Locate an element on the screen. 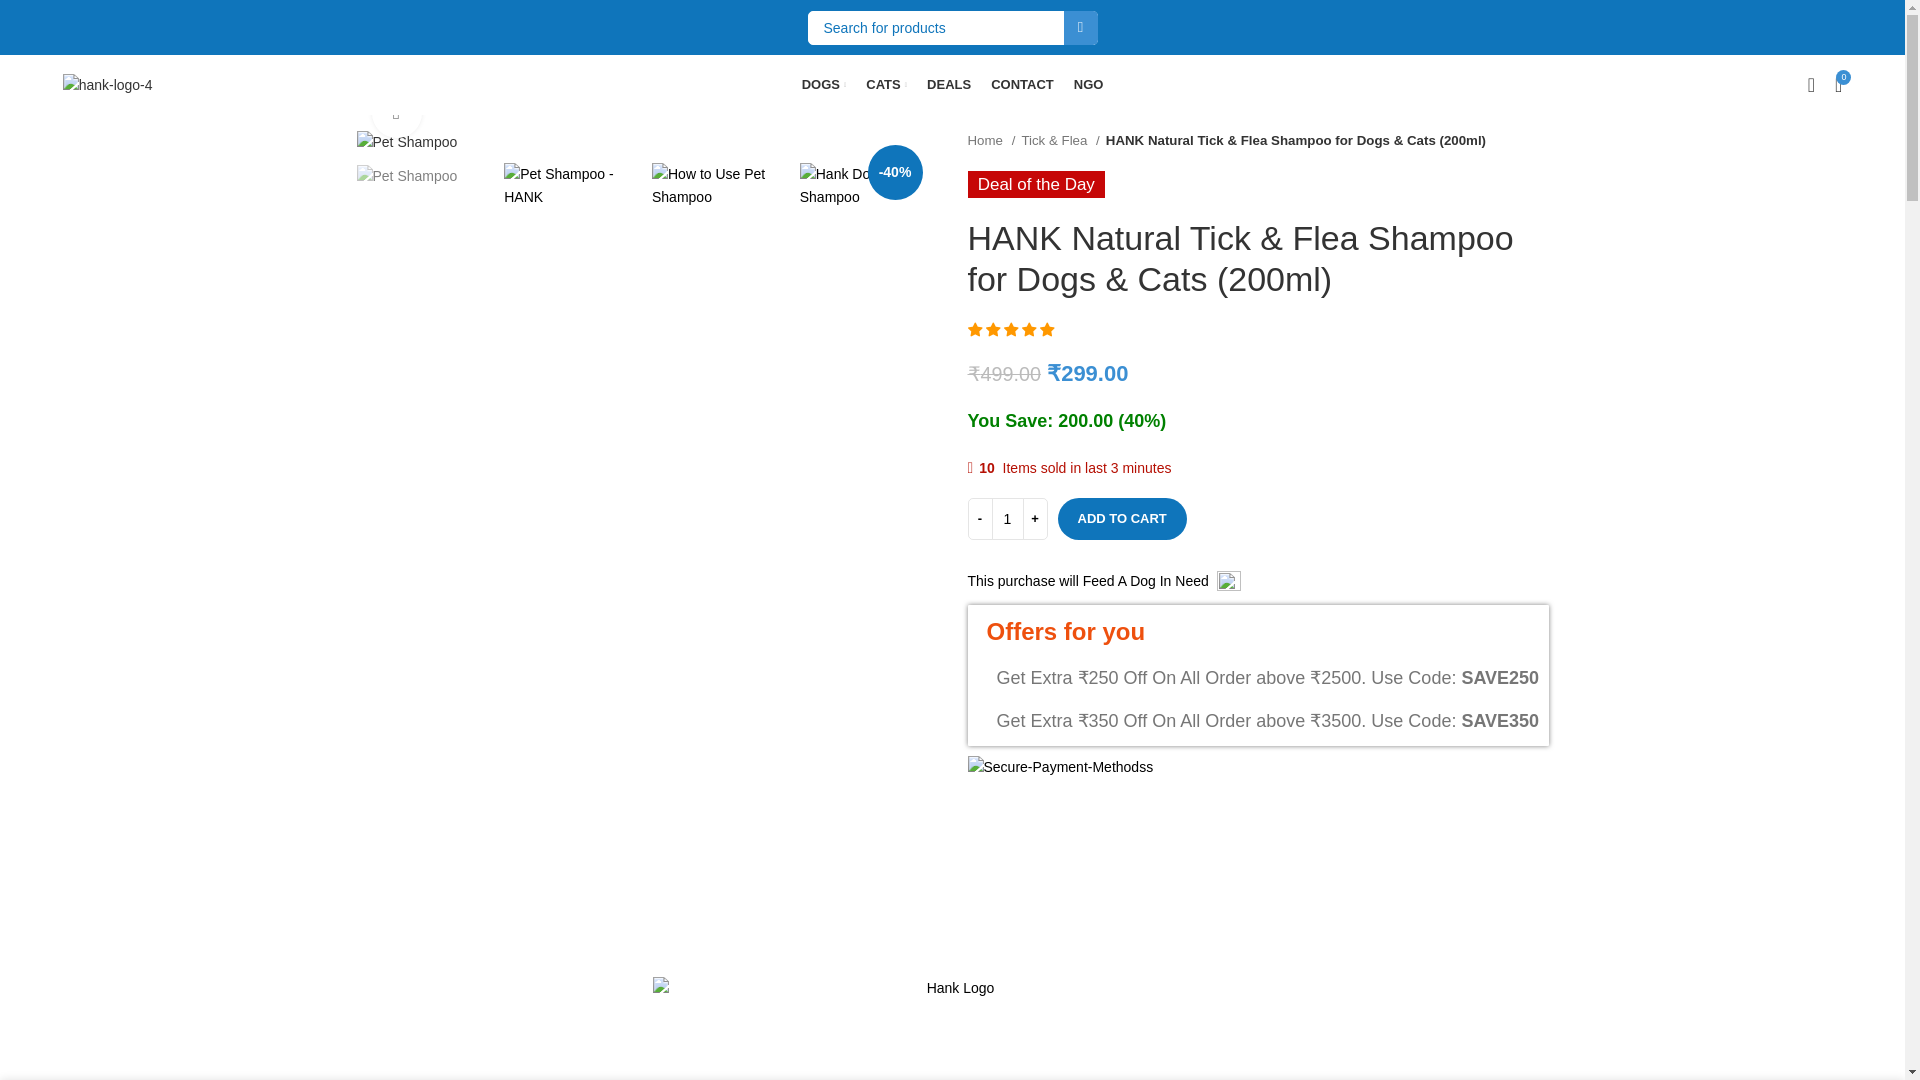 Image resolution: width=1920 pixels, height=1080 pixels. Search for products is located at coordinates (406, 142).